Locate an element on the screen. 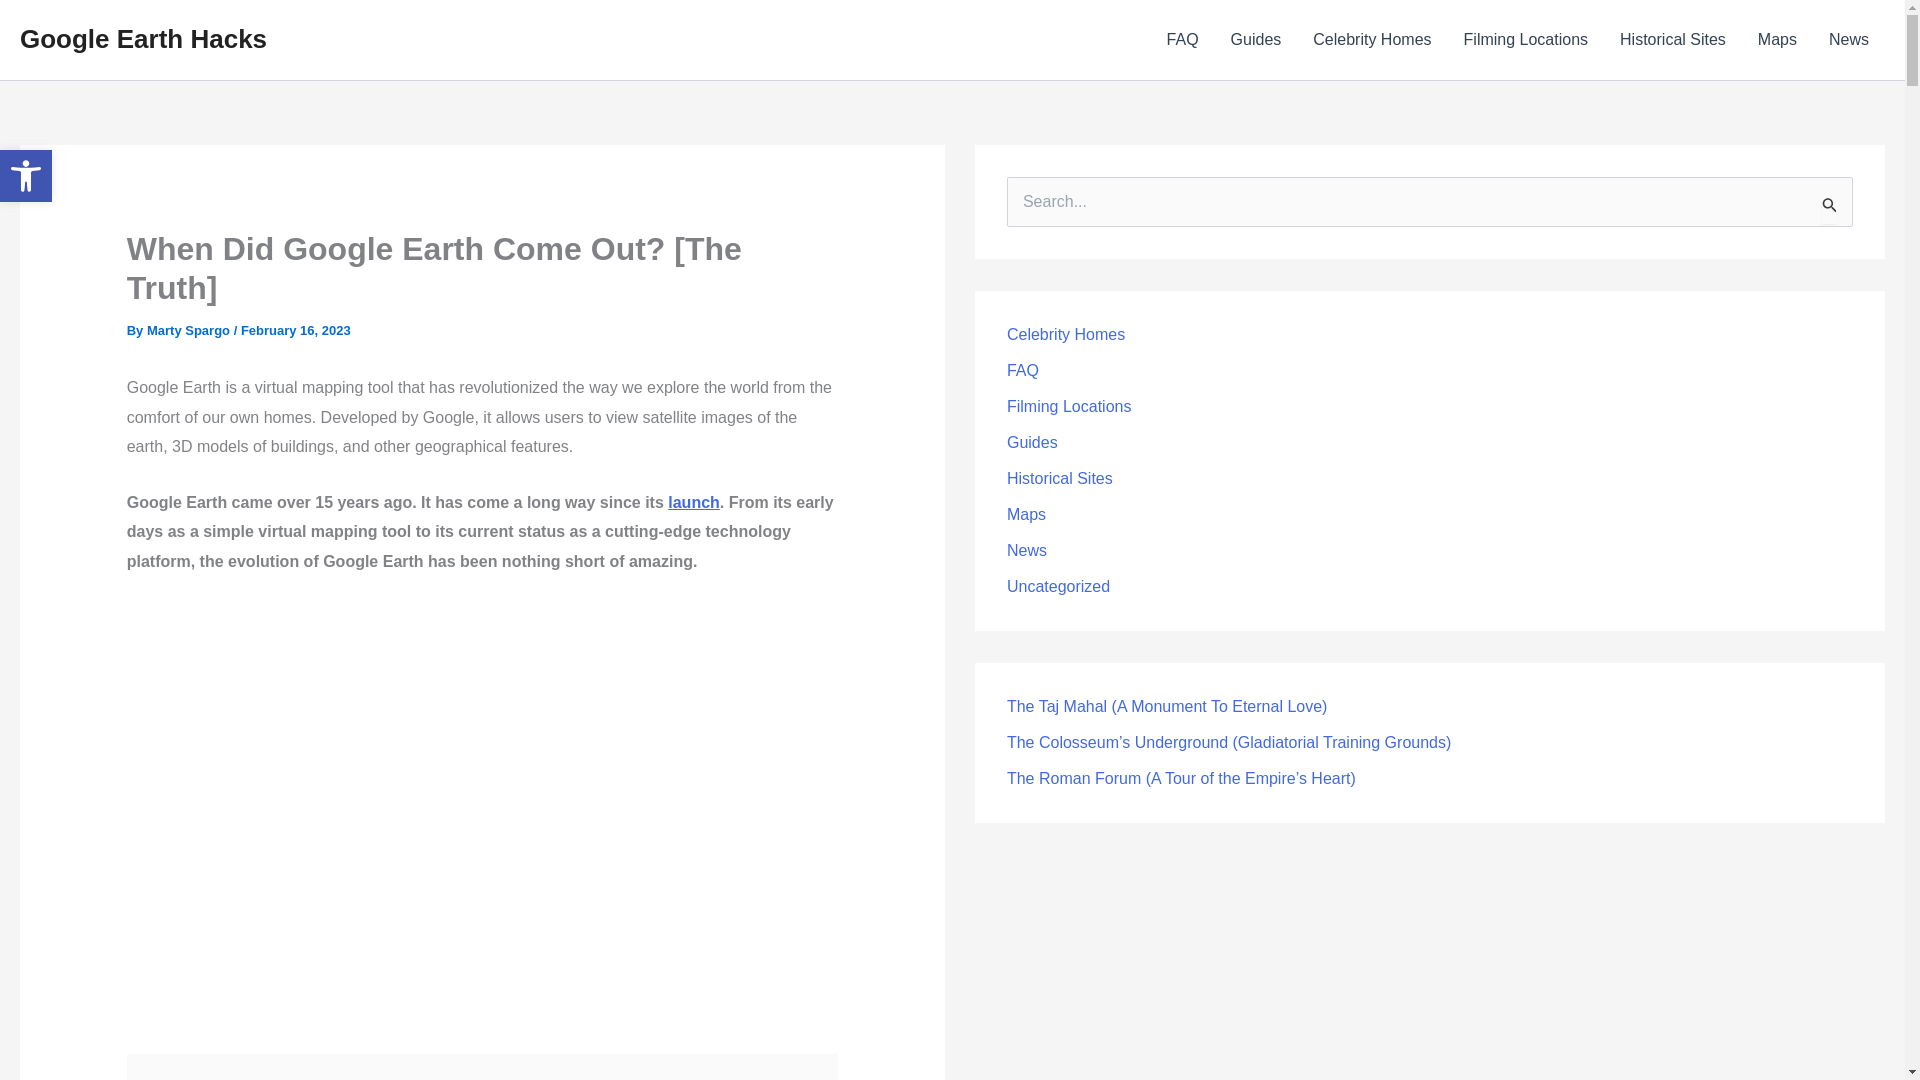 This screenshot has height=1080, width=1920. launch is located at coordinates (26, 176).